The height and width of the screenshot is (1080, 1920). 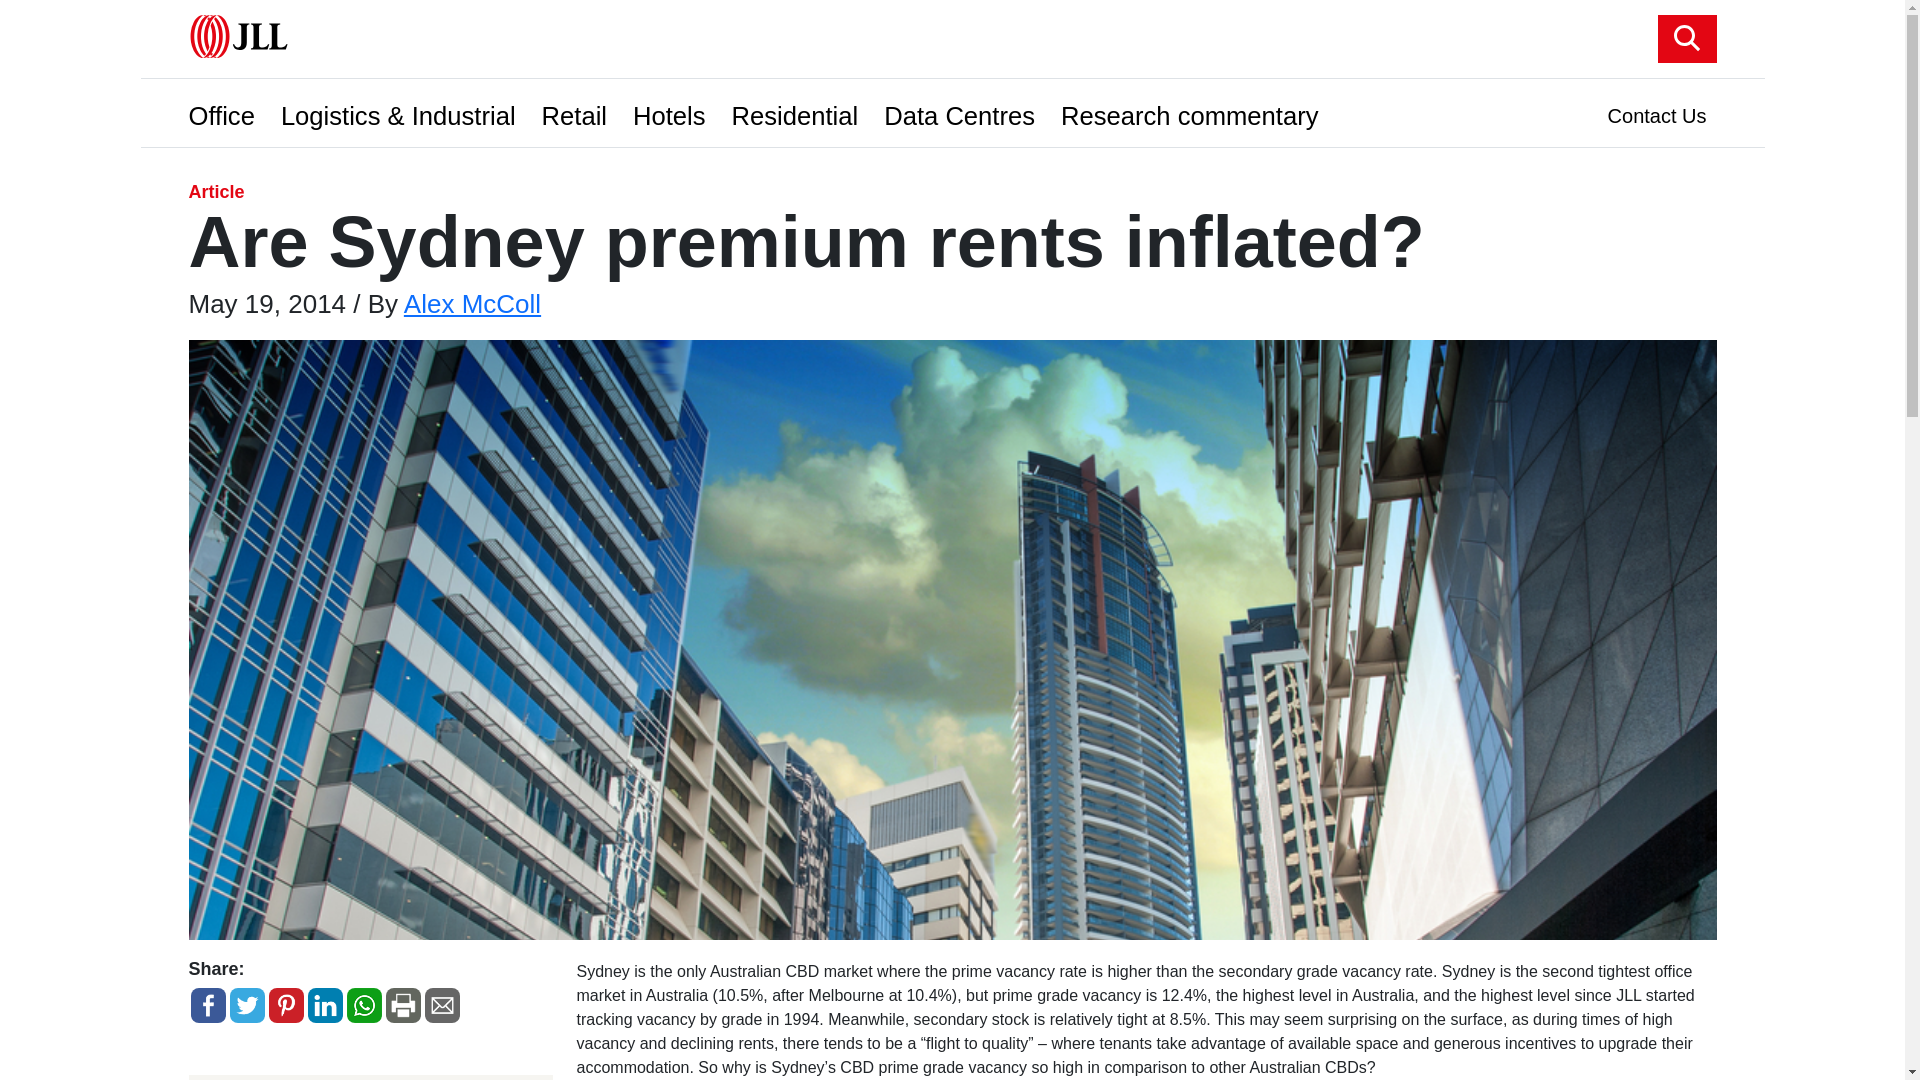 I want to click on Office, so click(x=226, y=110).